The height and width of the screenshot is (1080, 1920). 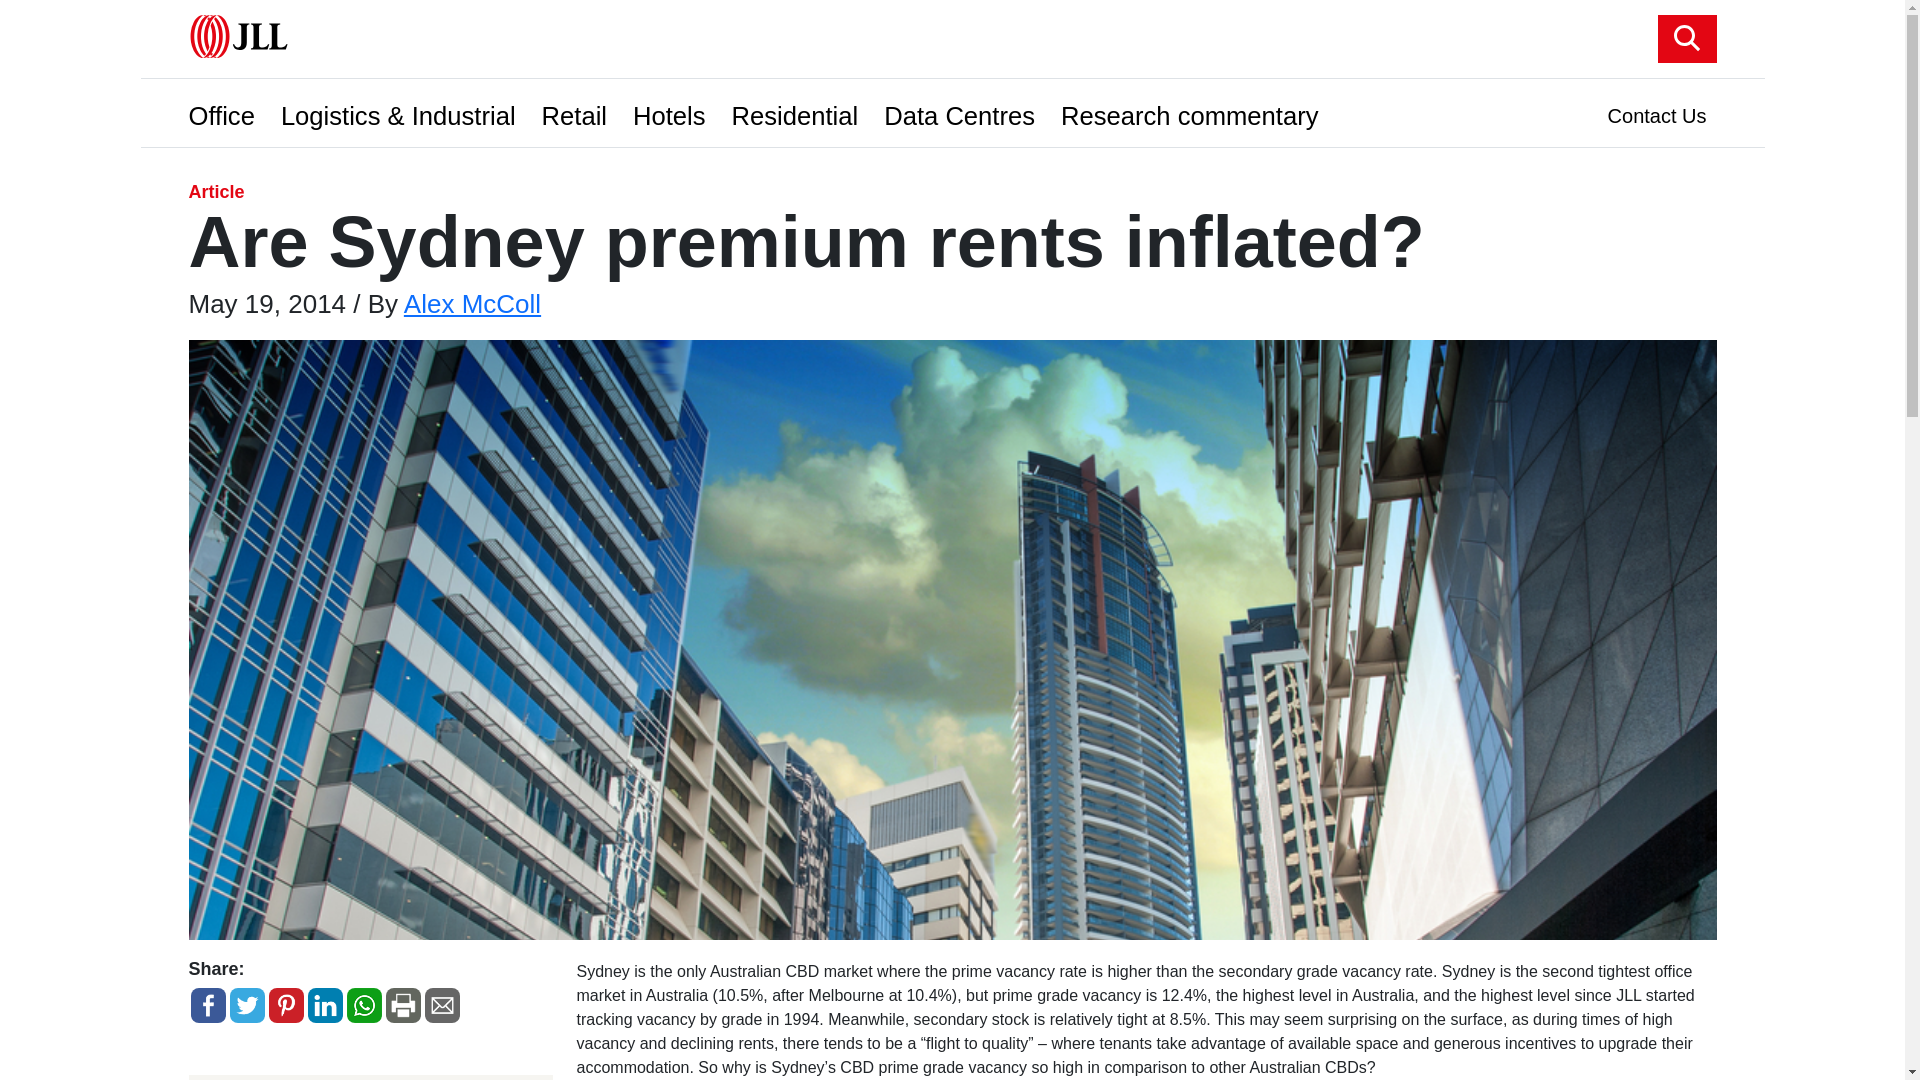 I want to click on Office, so click(x=226, y=110).